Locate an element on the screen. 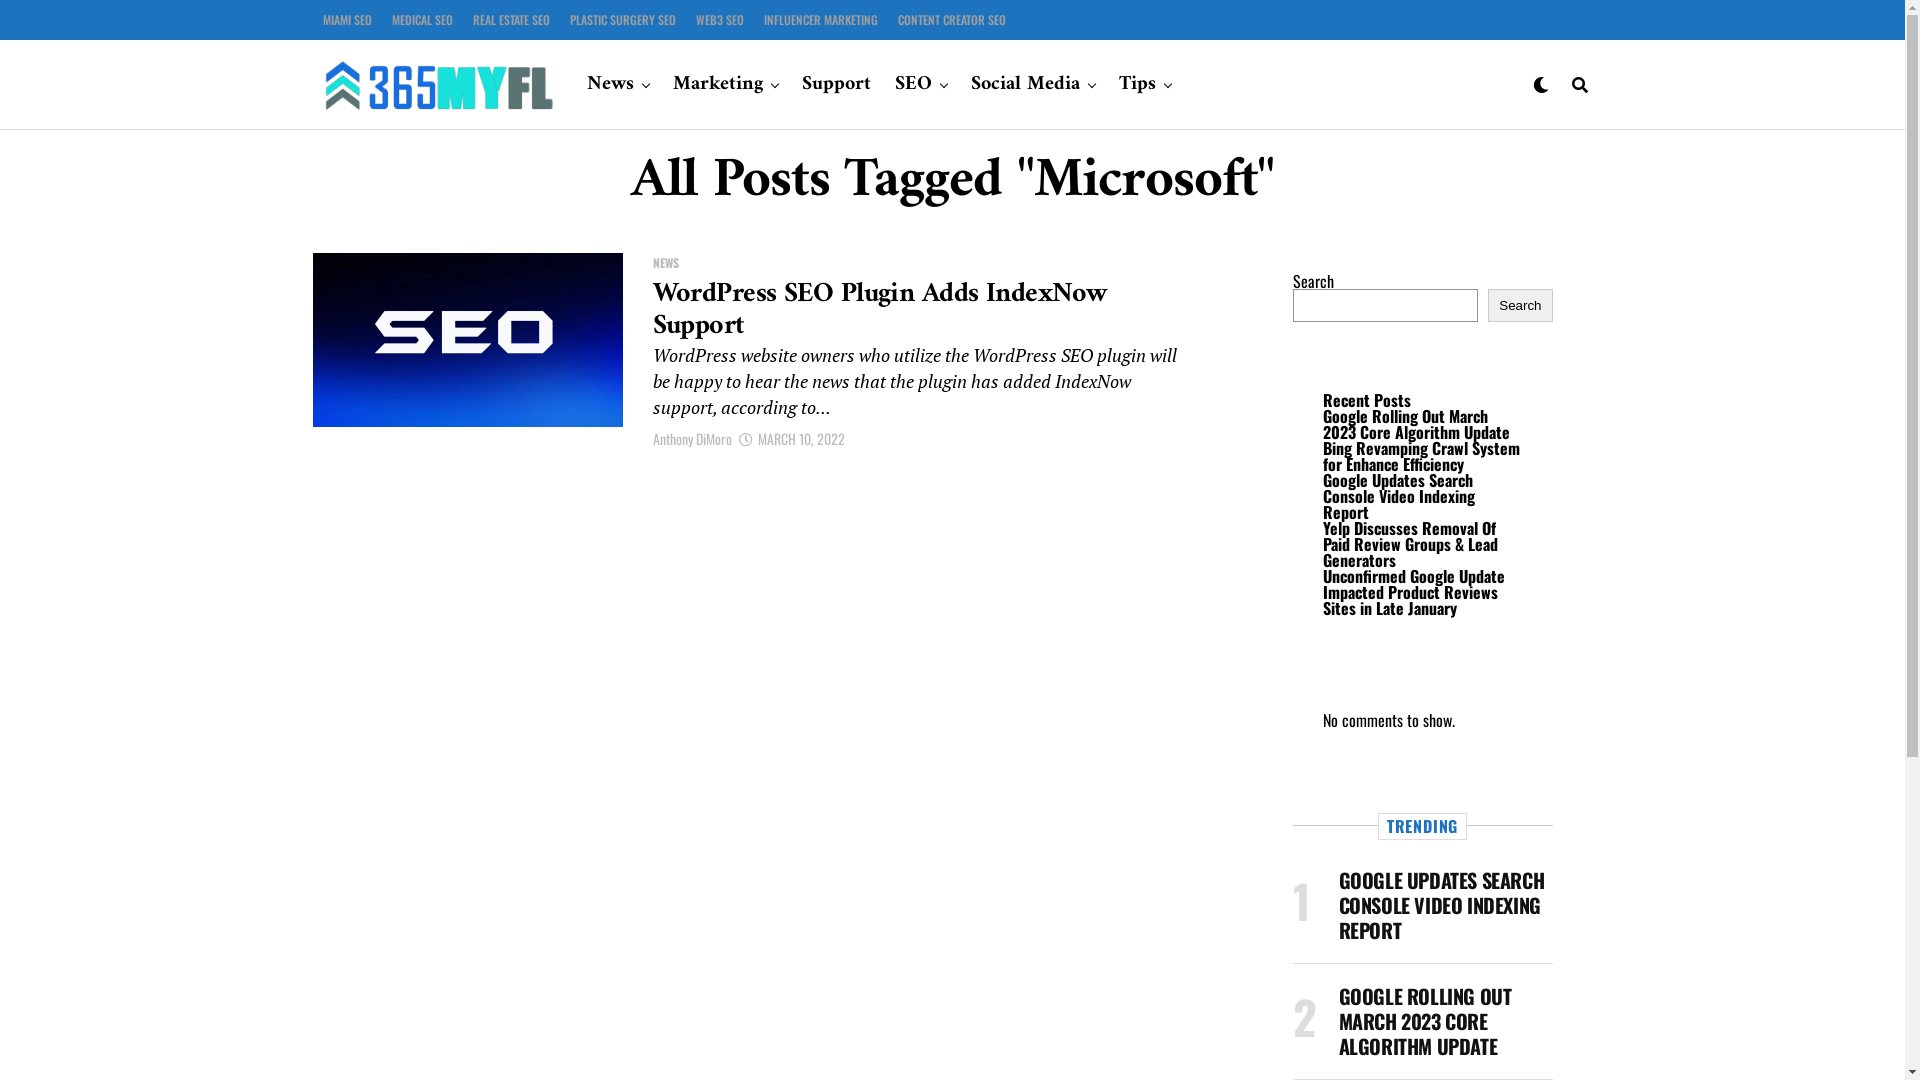  Bing Revamping Crawl System for Enhance Efficiency is located at coordinates (1420, 456).